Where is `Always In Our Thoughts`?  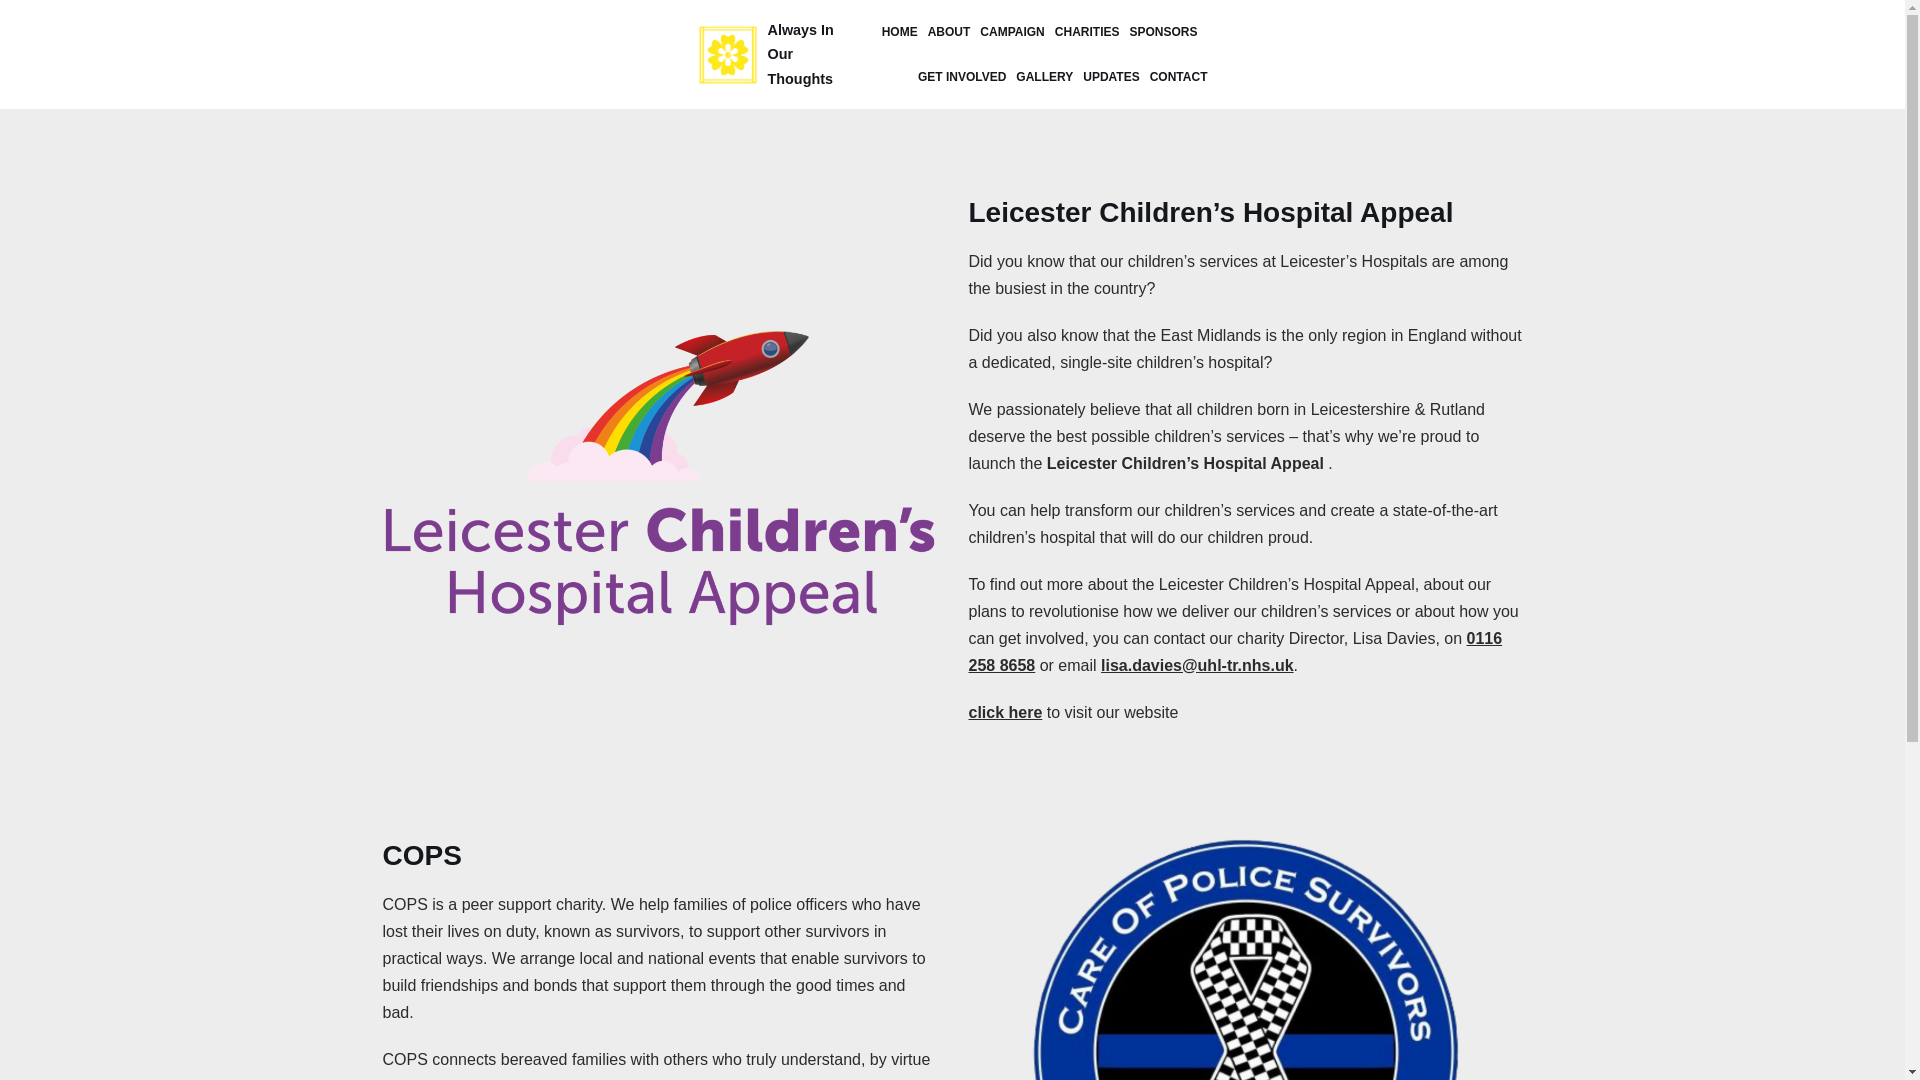
Always In Our Thoughts is located at coordinates (773, 54).